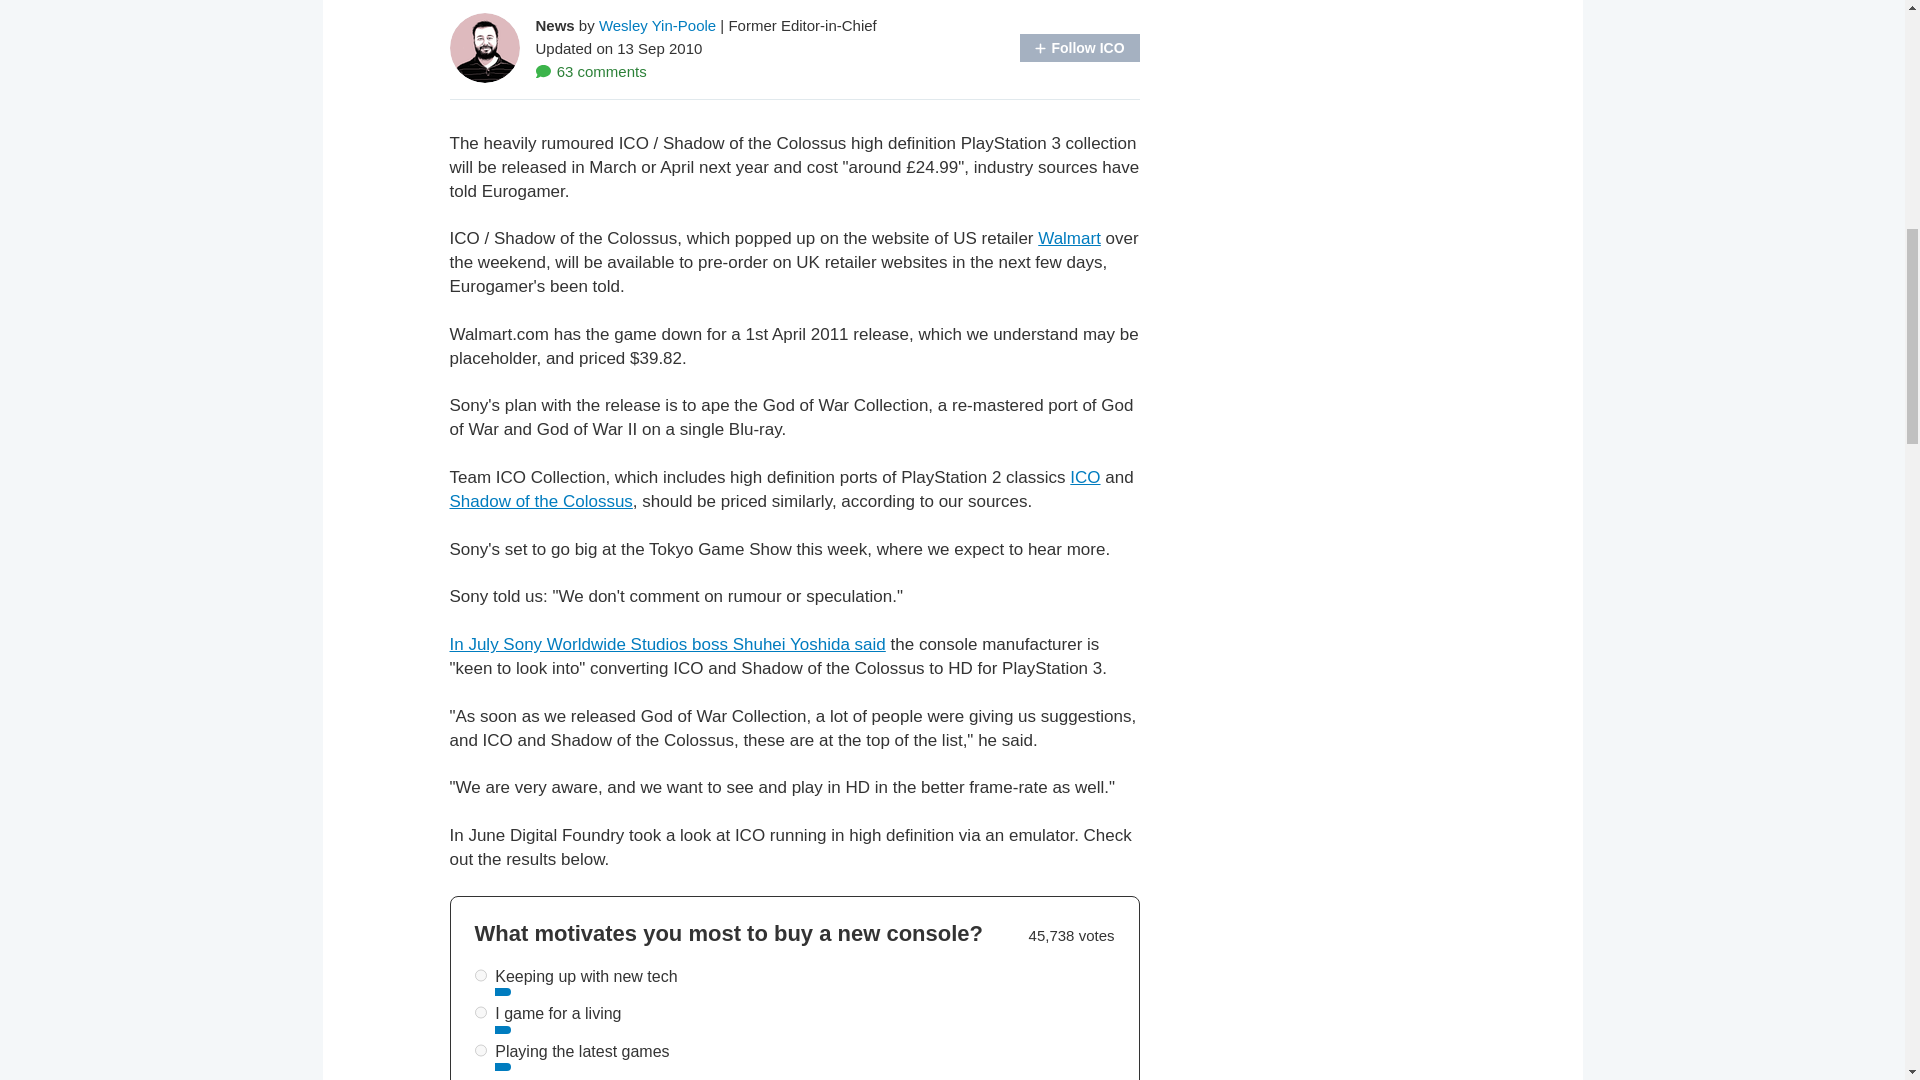 The image size is (1920, 1080). Describe the element at coordinates (1069, 238) in the screenshot. I see `Walmart` at that location.